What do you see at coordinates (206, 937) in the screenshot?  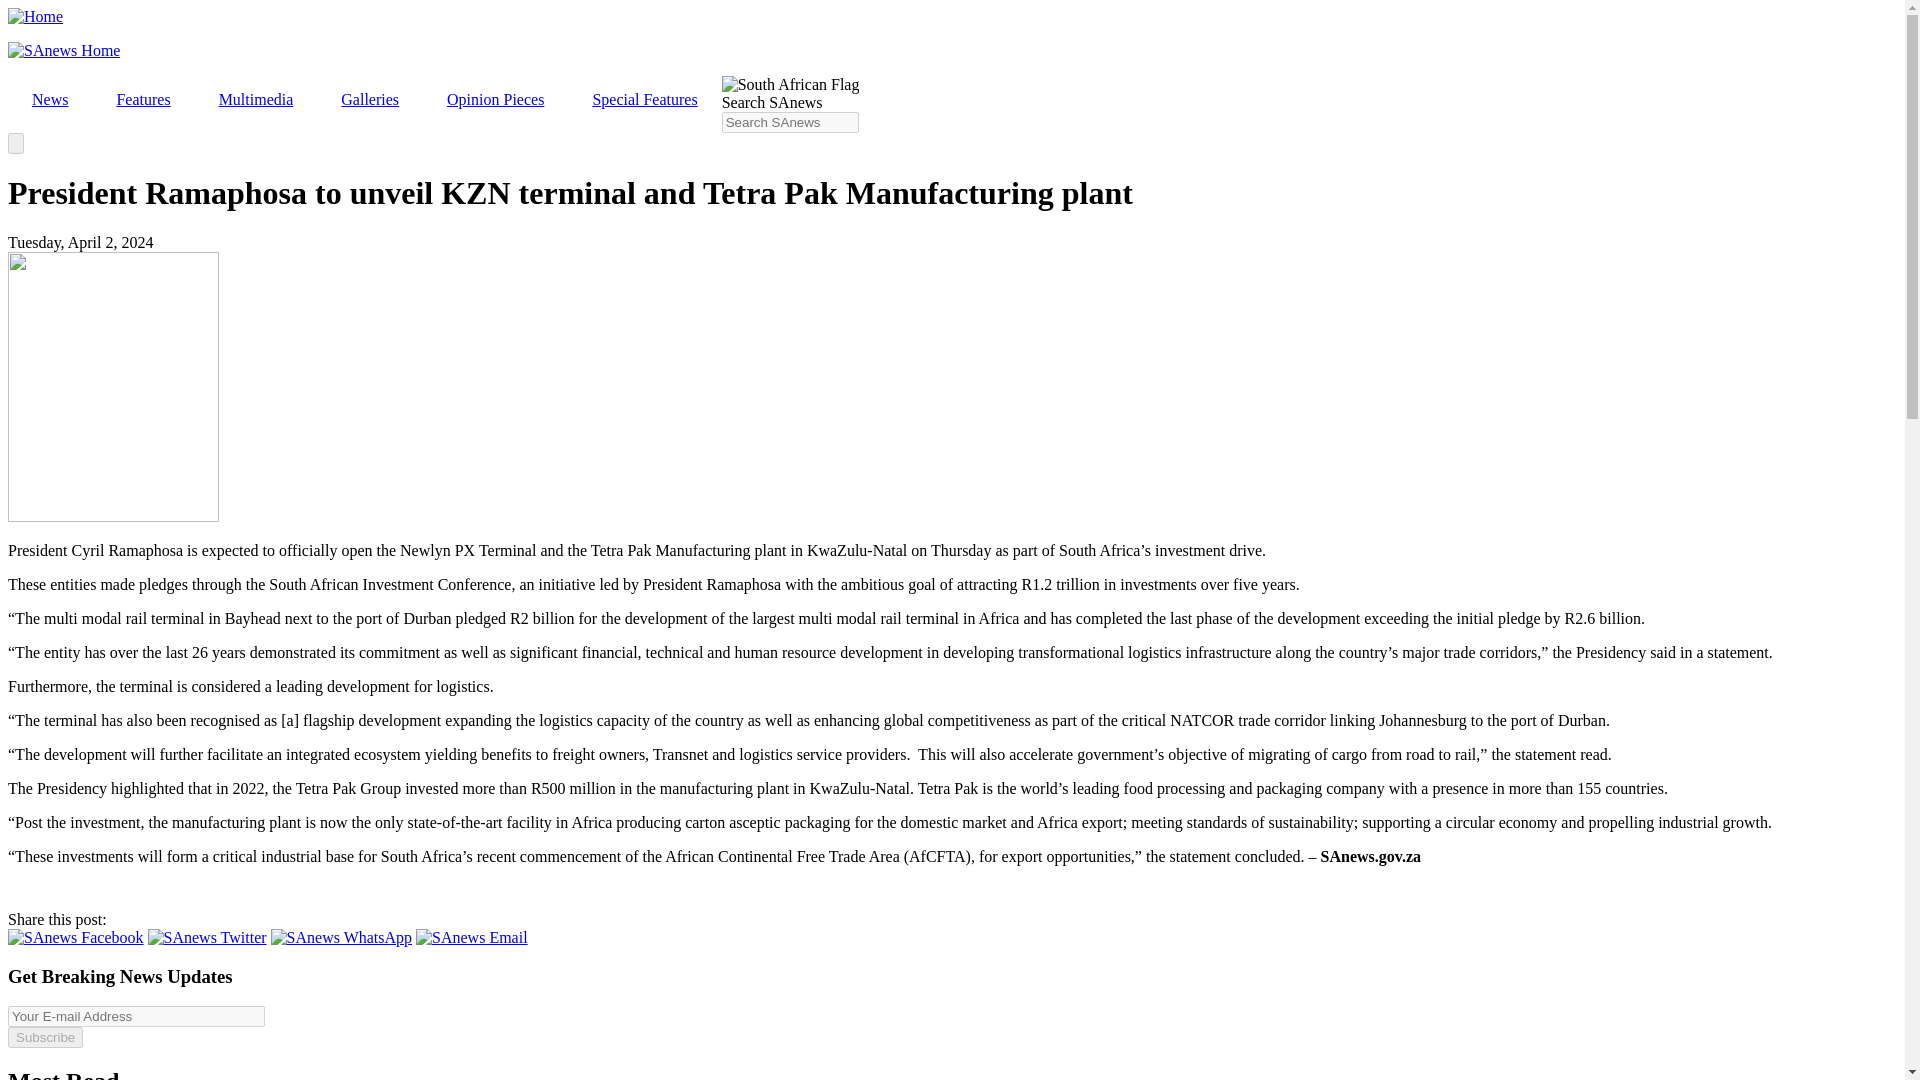 I see `Share on Twitter` at bounding box center [206, 937].